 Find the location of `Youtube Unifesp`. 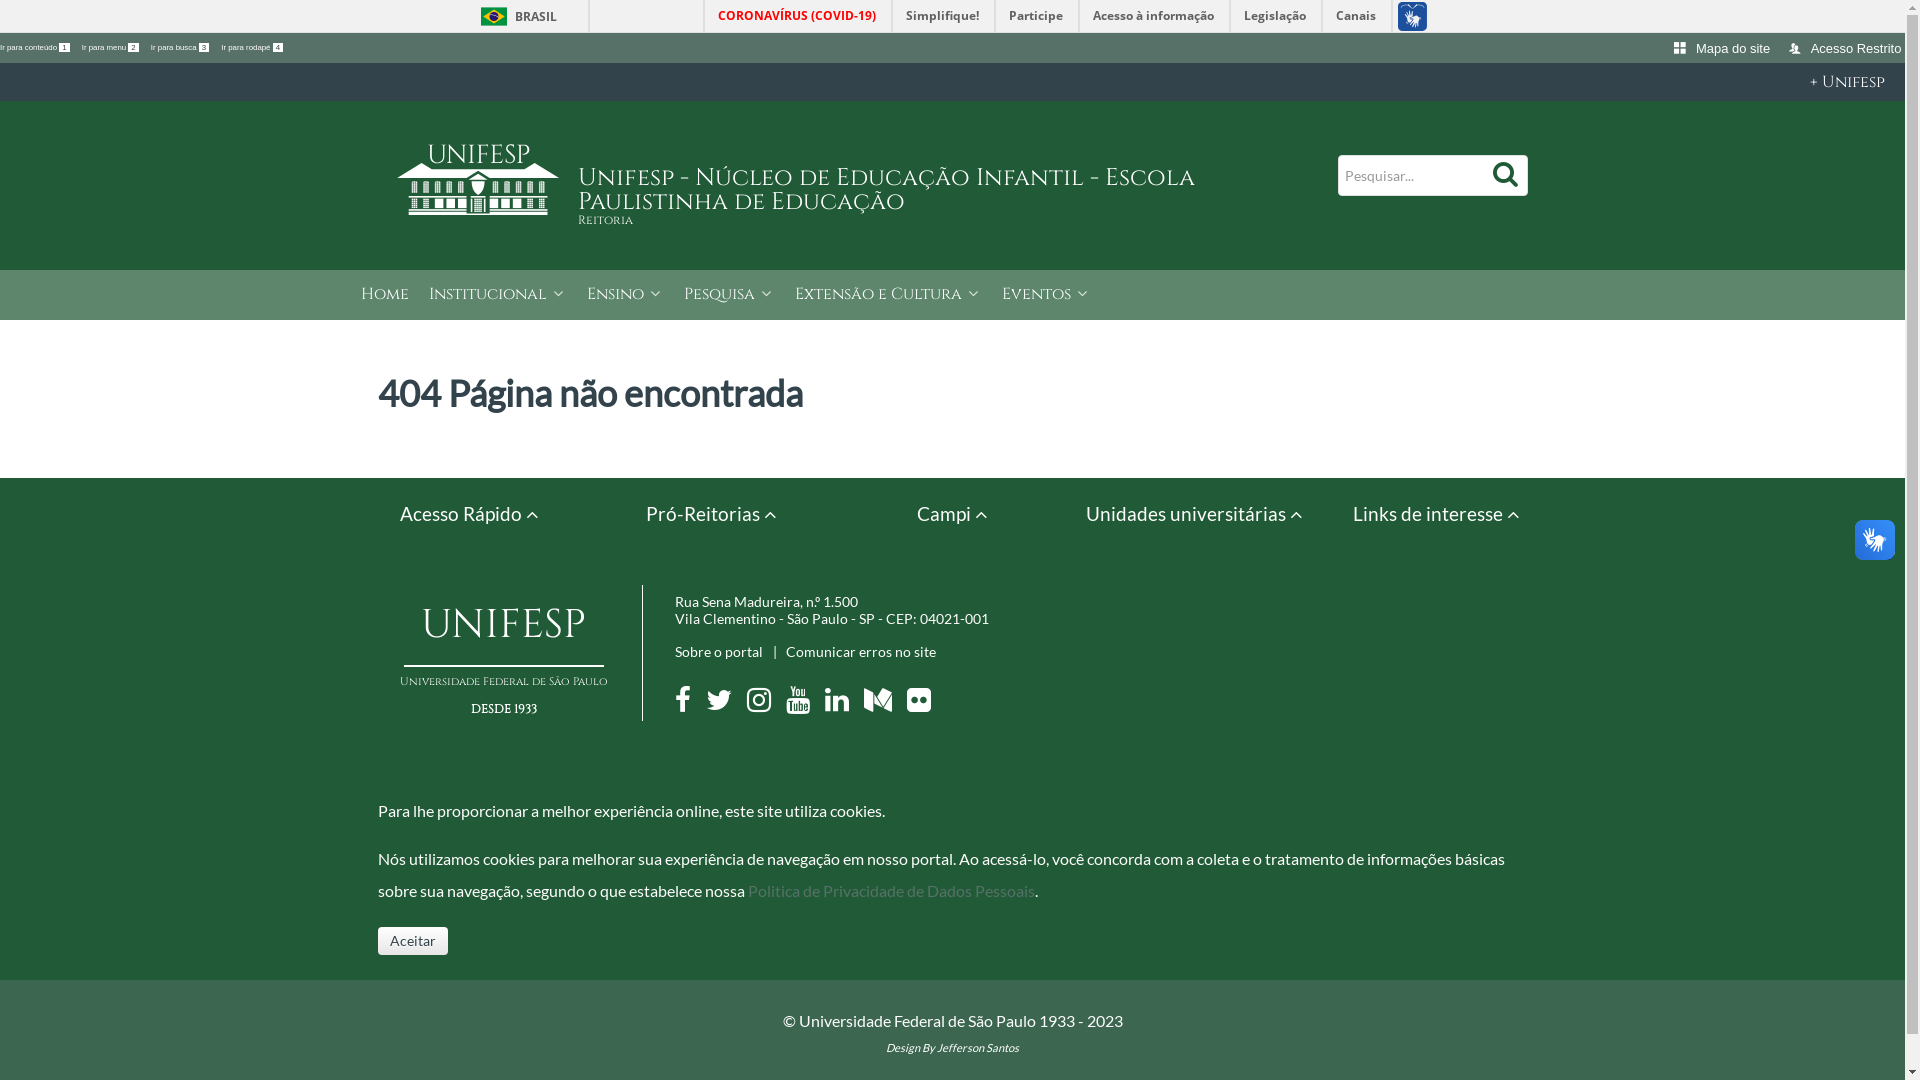

Youtube Unifesp is located at coordinates (804, 704).